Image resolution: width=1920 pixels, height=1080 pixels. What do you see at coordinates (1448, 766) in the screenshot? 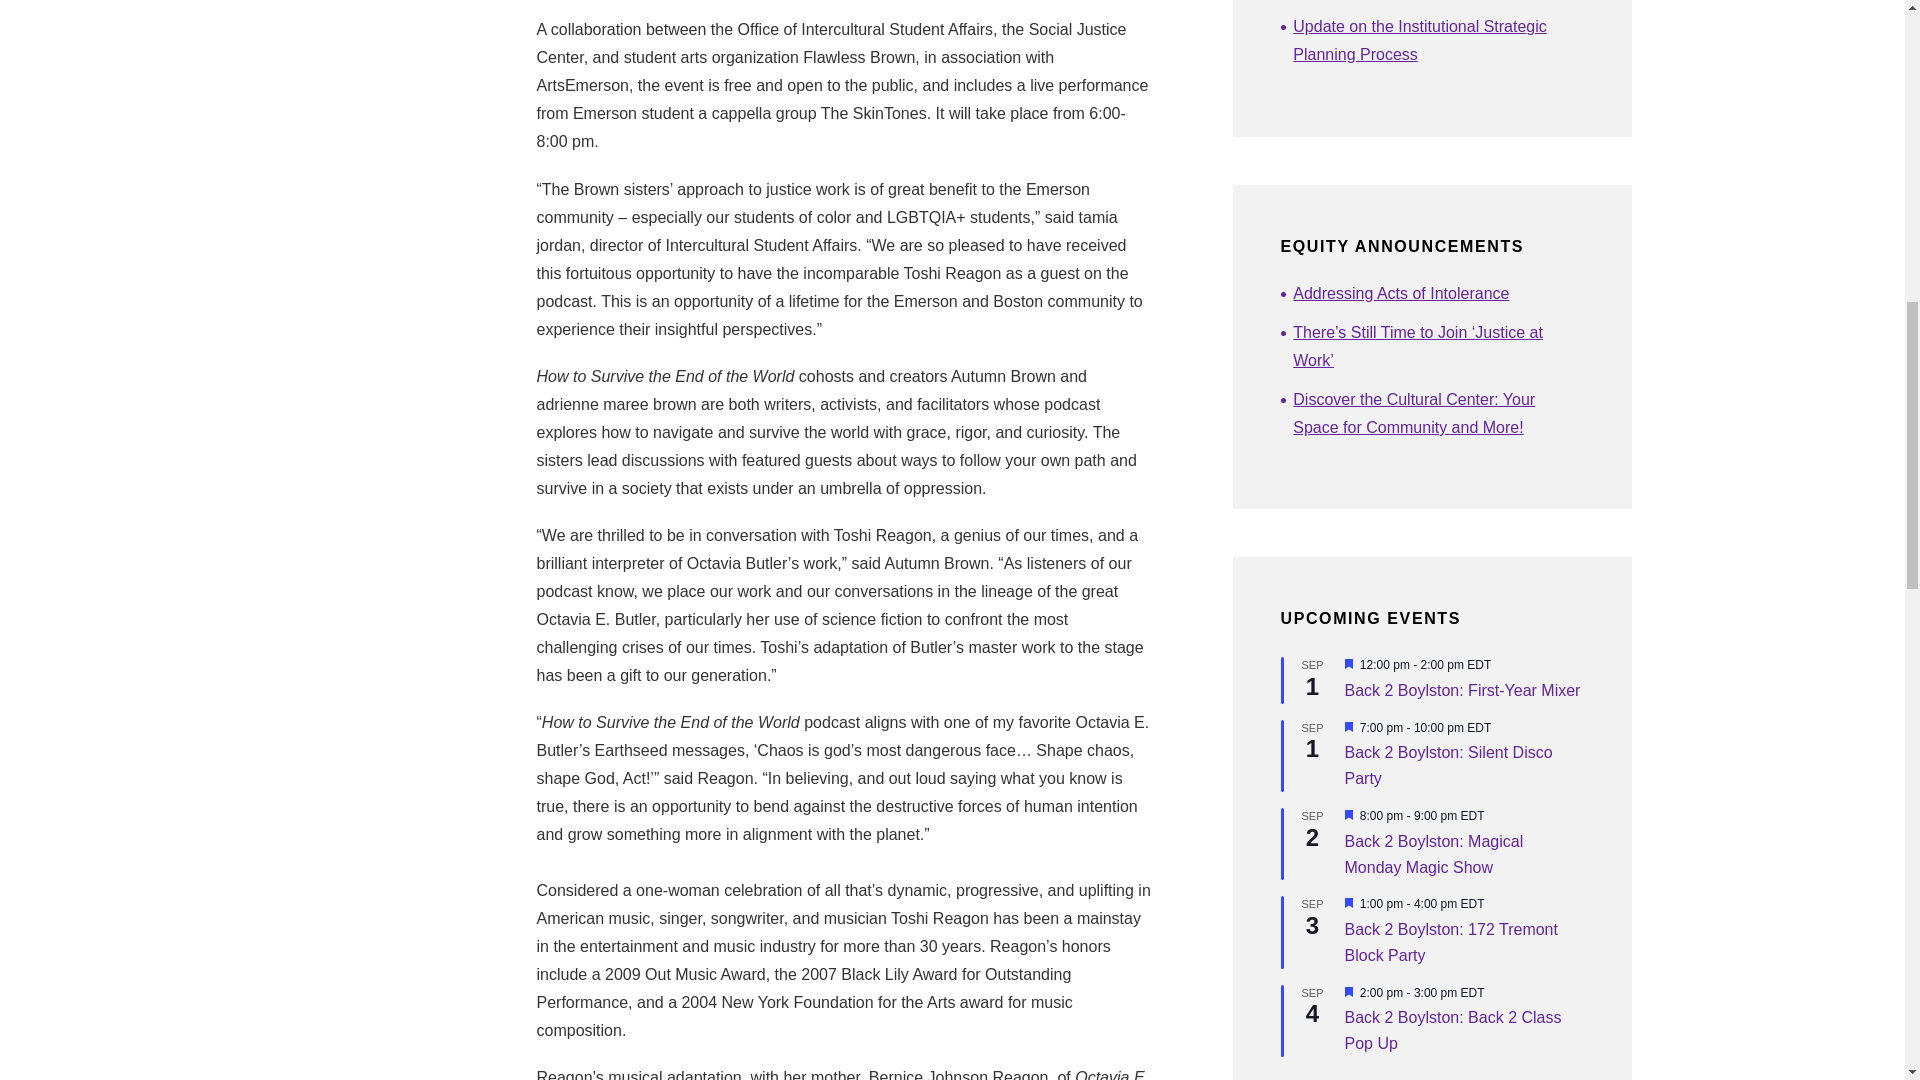
I see `Back 2 Boylston: Silent Disco Party` at bounding box center [1448, 766].